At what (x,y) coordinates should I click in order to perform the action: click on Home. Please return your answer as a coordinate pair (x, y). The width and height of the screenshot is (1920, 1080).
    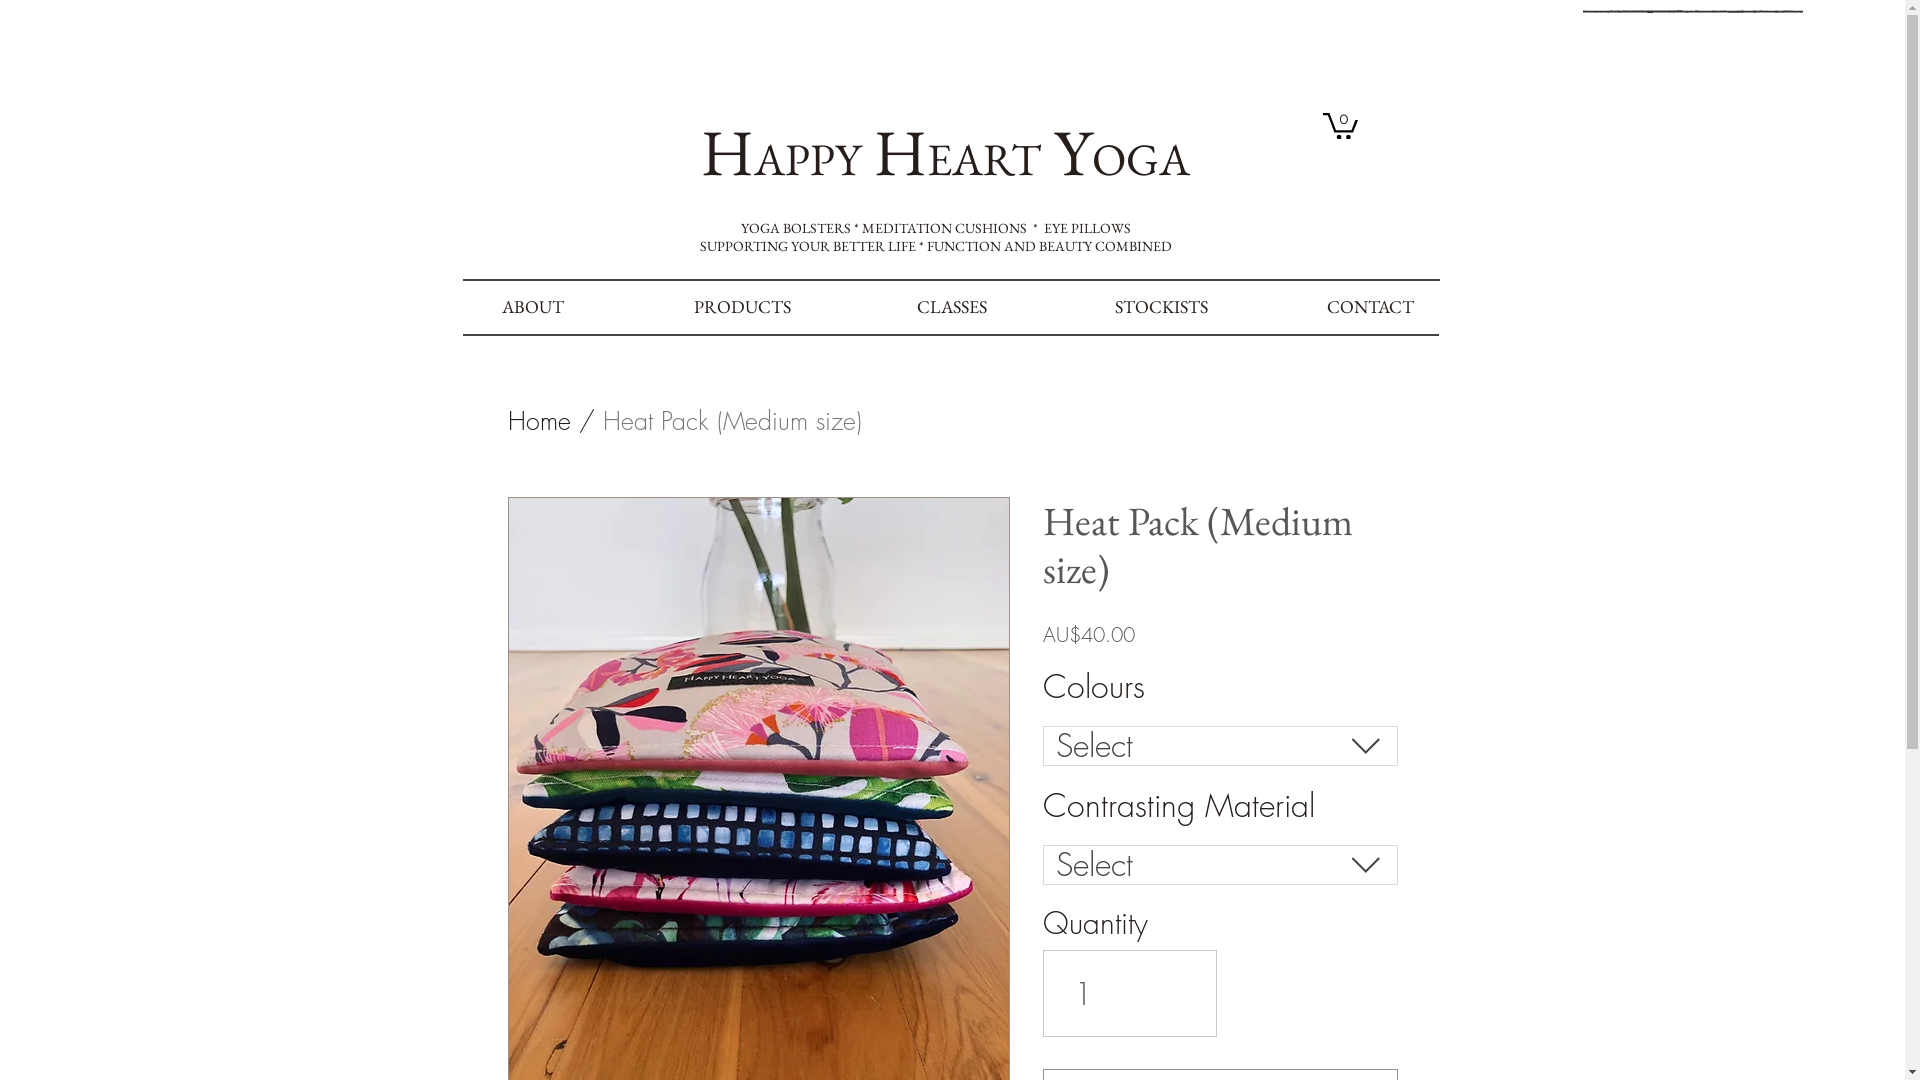
    Looking at the image, I should click on (540, 421).